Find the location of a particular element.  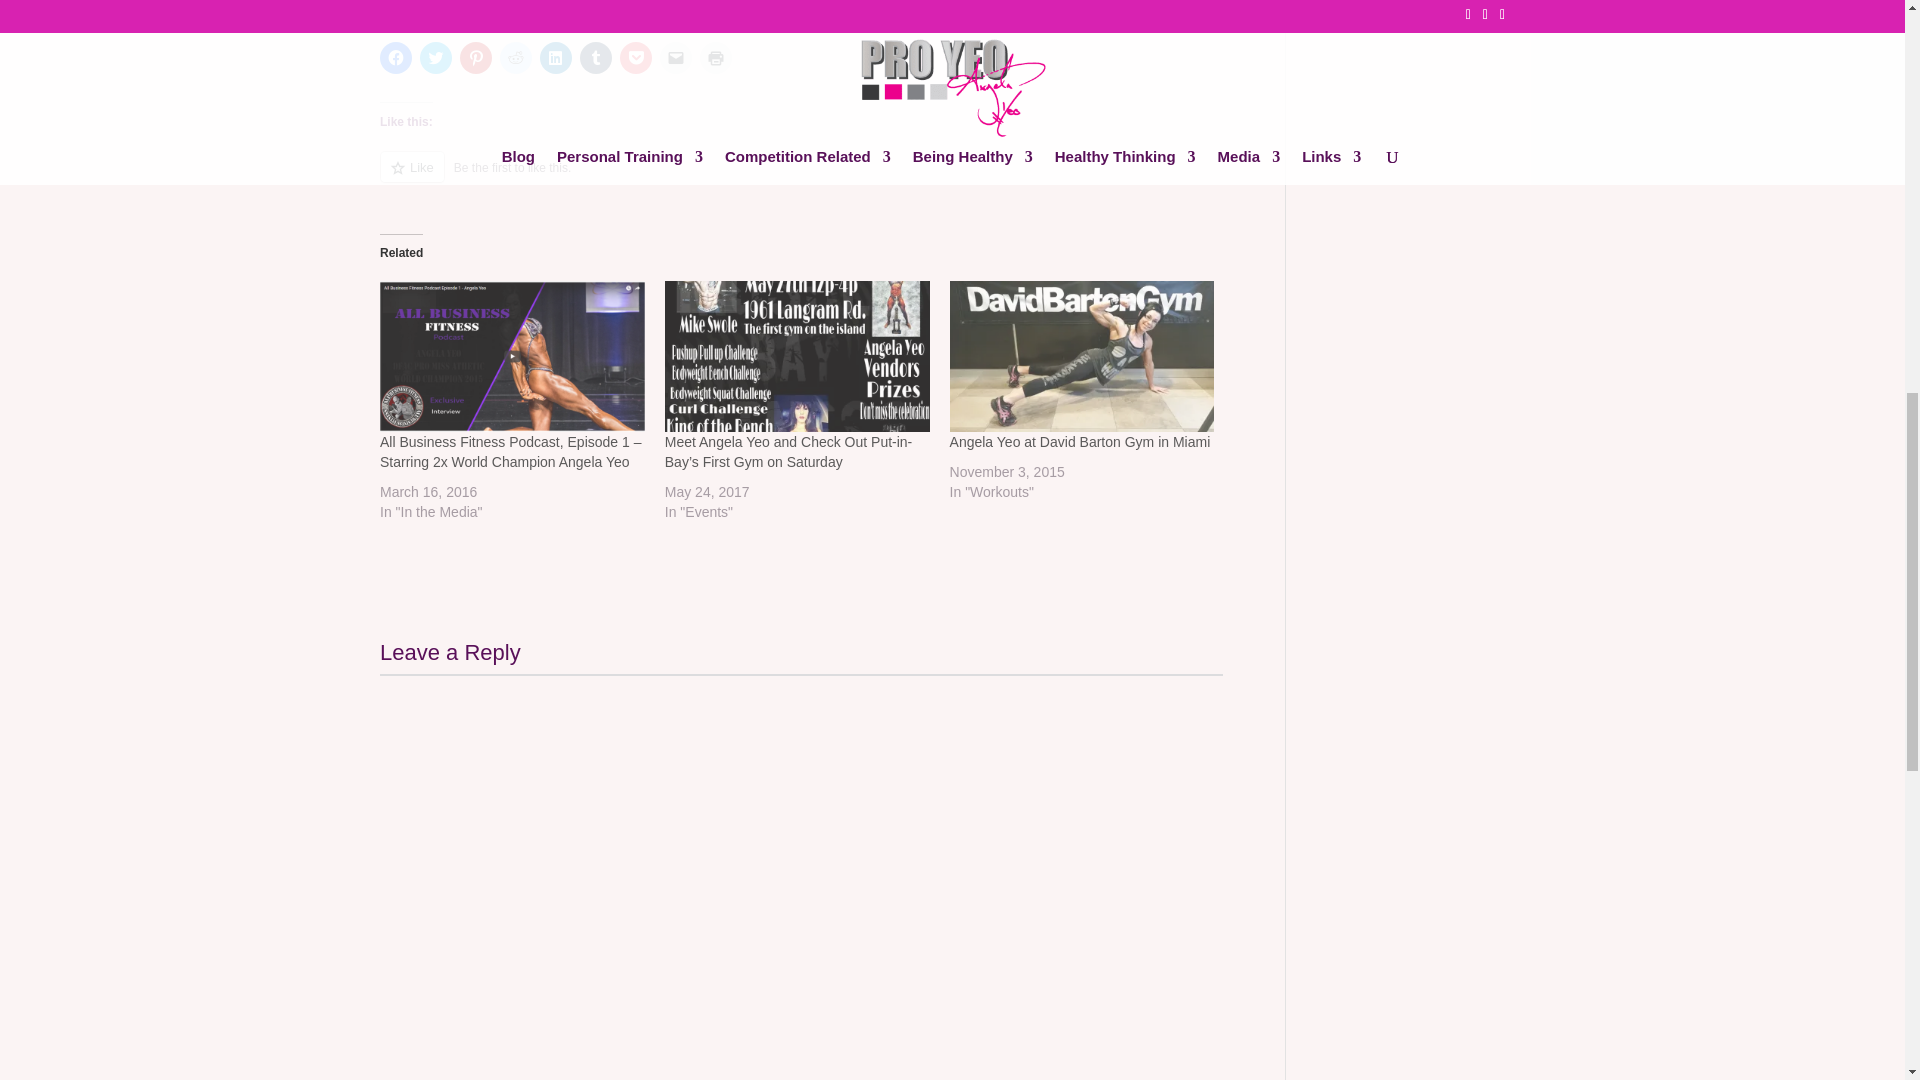

Click to share on Pocket is located at coordinates (636, 58).